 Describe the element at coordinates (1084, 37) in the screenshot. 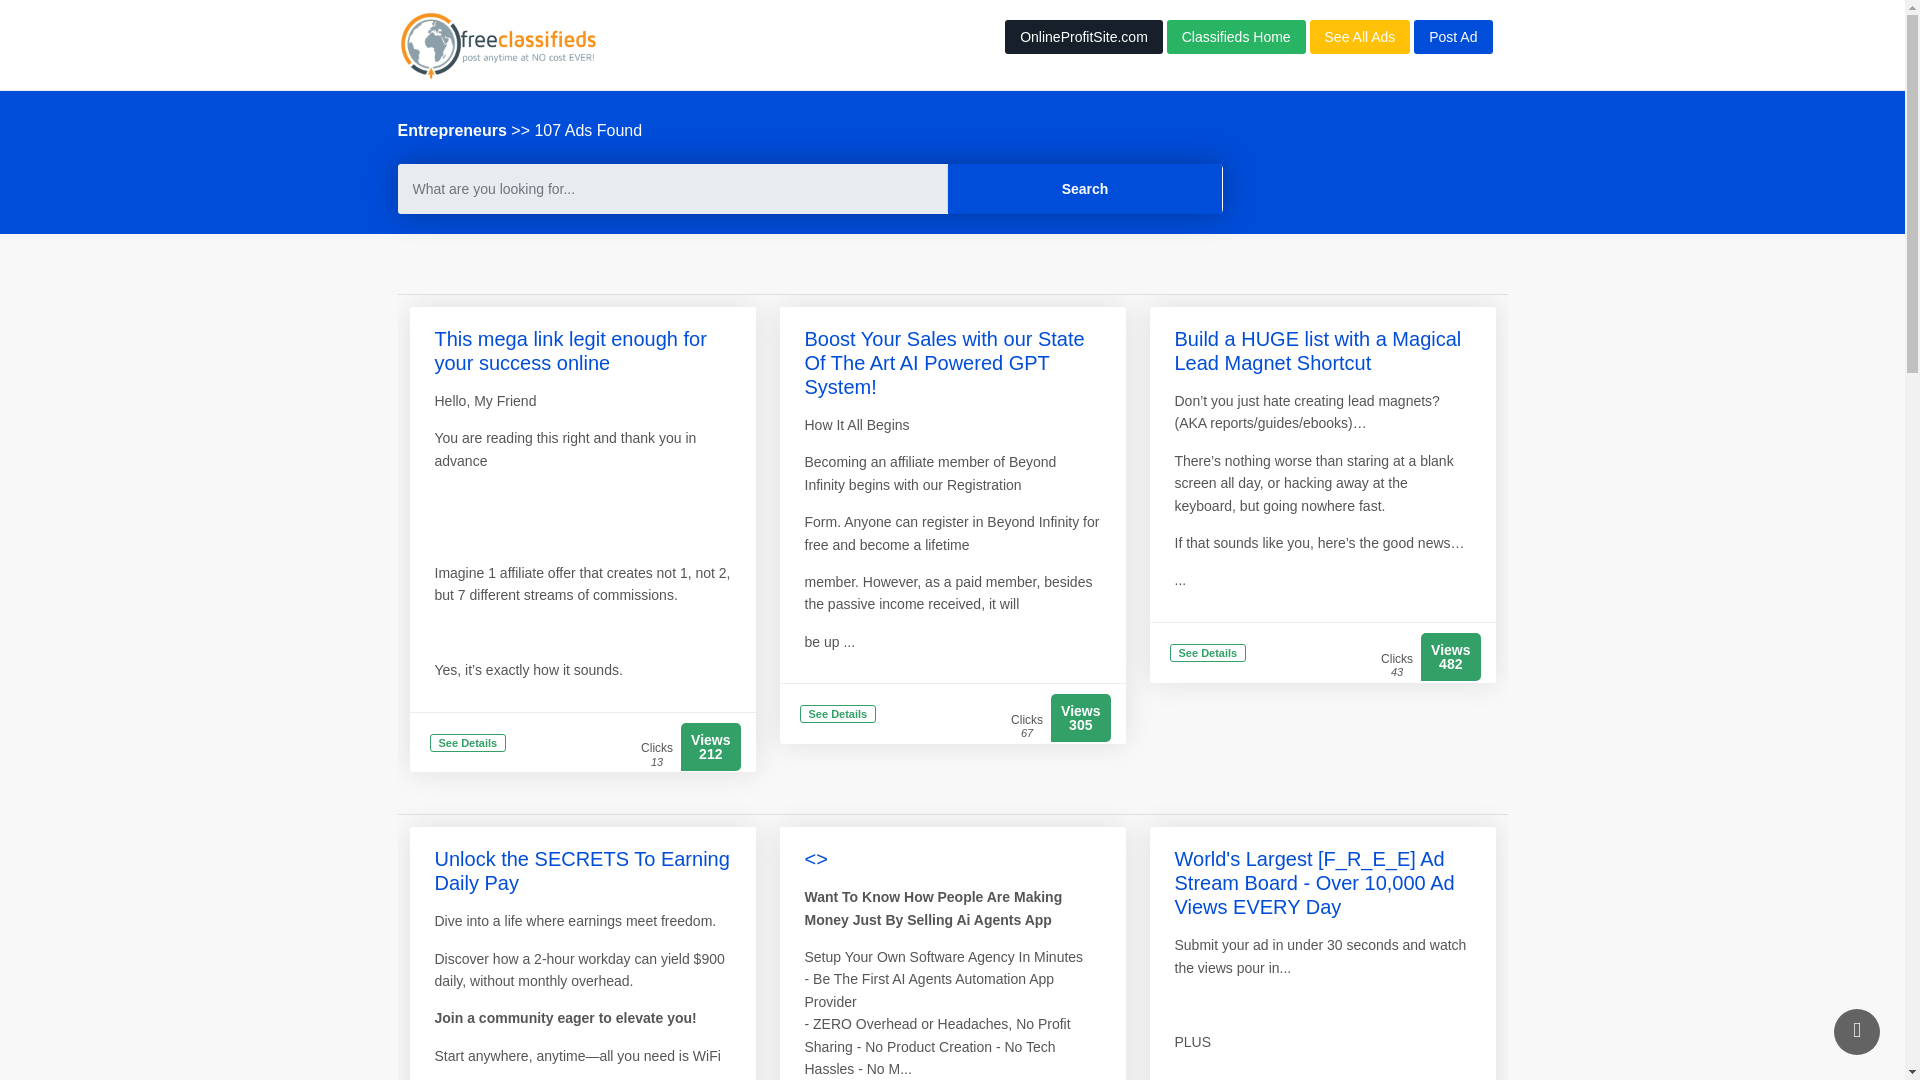

I see `OnlineProfitSite.com` at that location.